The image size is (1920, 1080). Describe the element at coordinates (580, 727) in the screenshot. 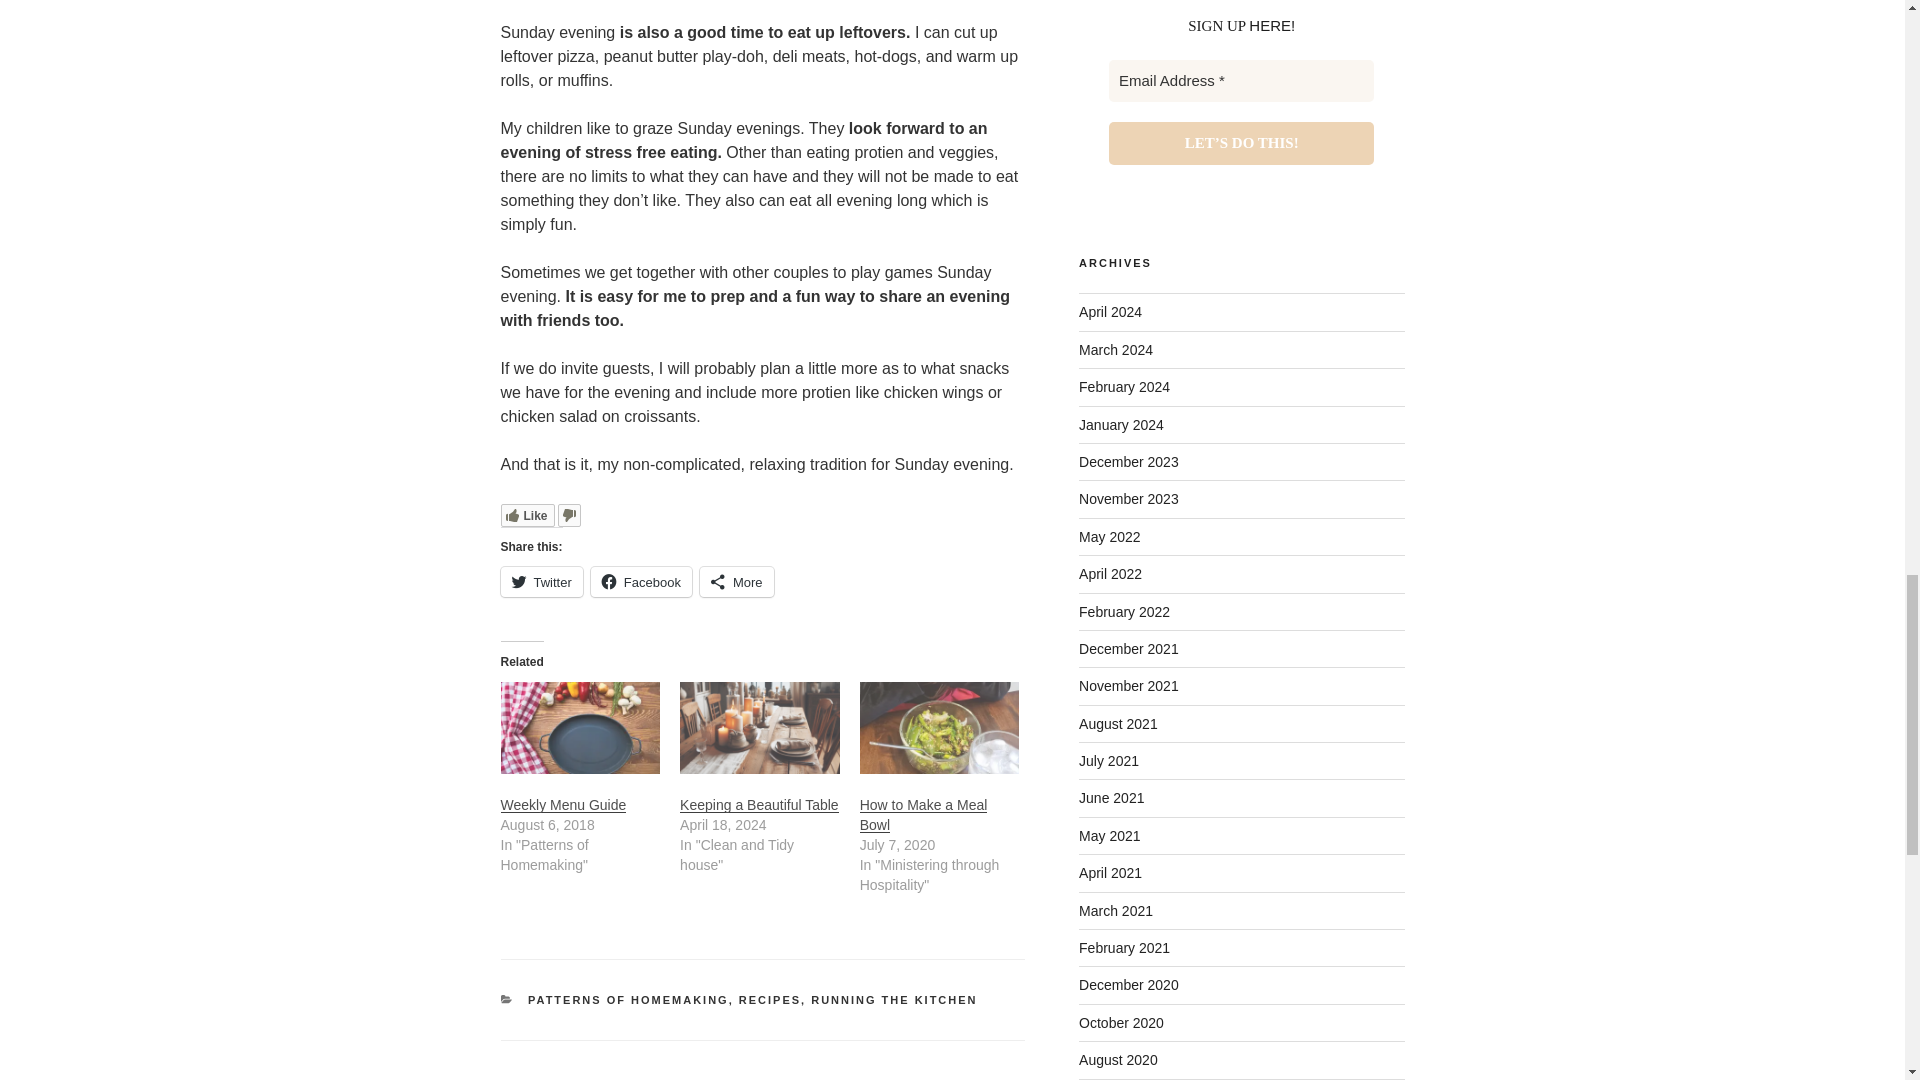

I see `Weekly Menu Guide` at that location.